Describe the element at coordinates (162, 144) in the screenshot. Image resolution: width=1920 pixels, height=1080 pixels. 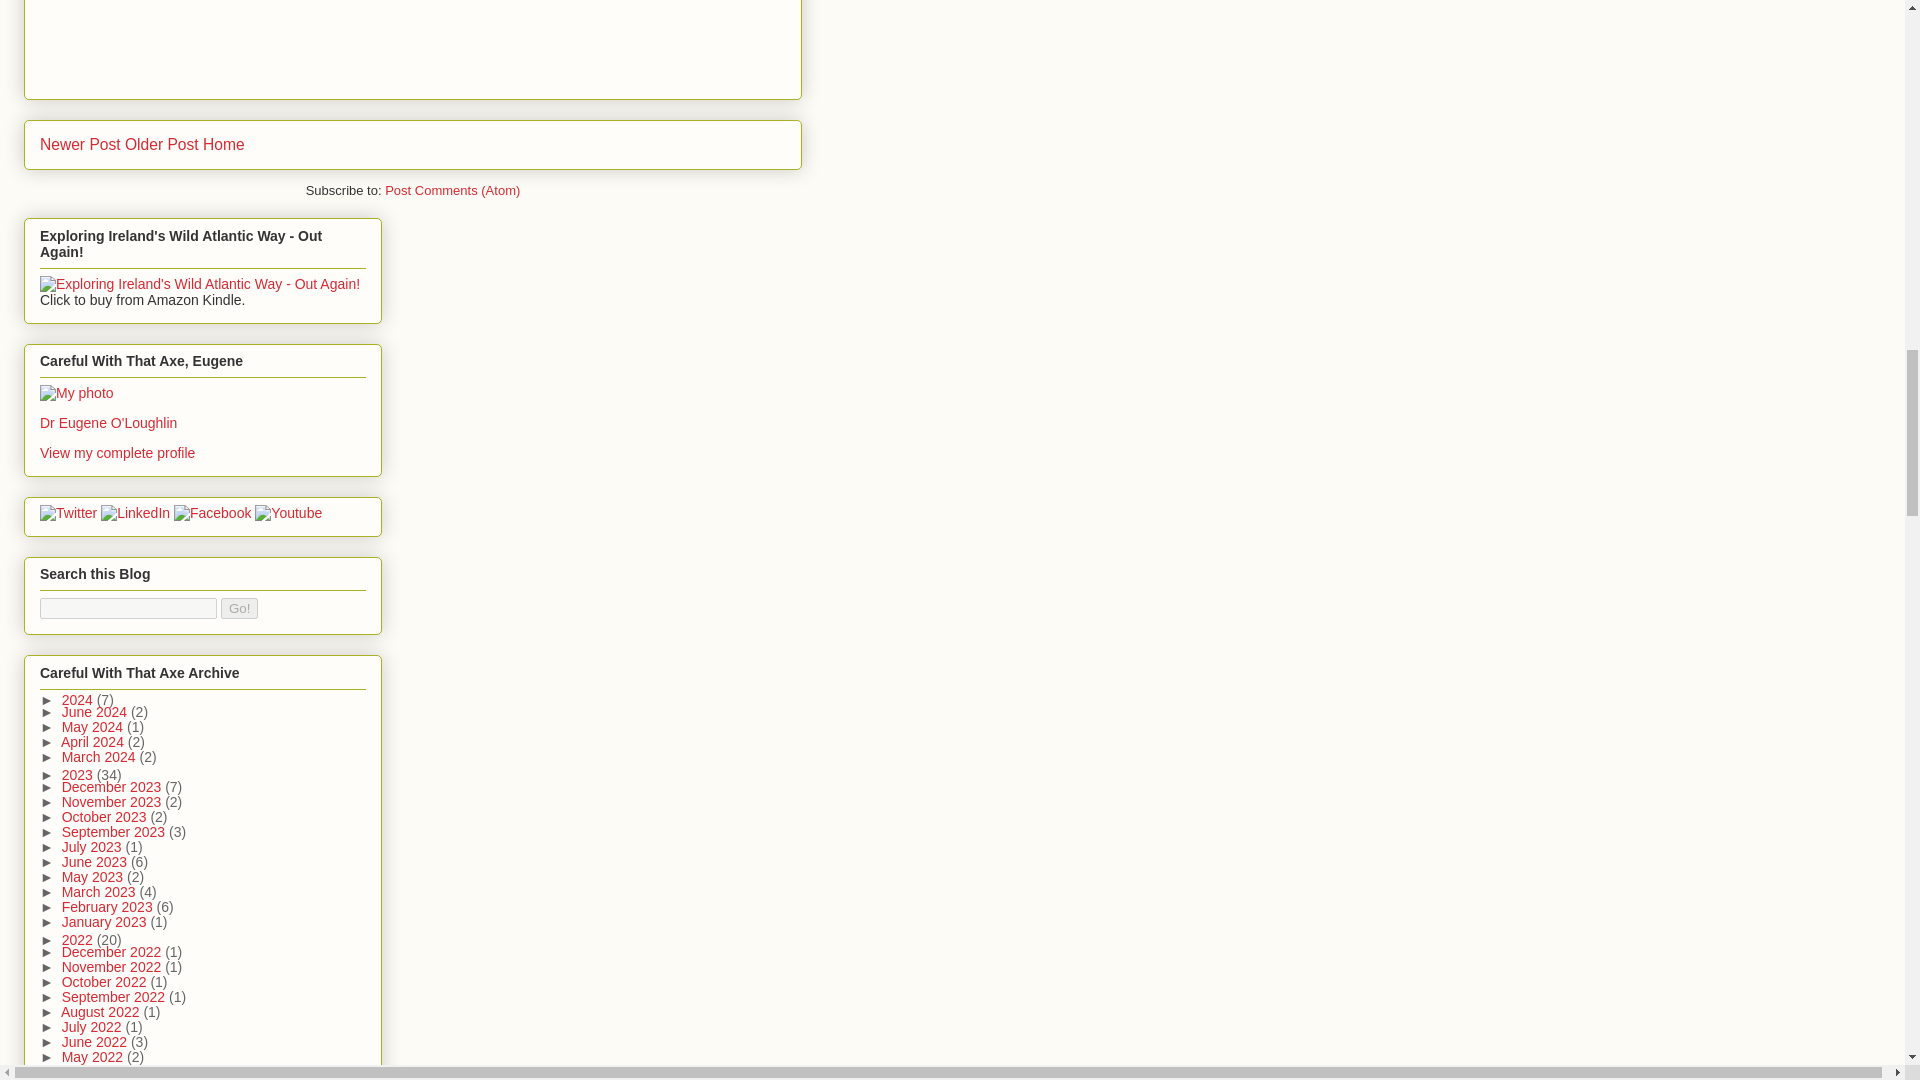
I see `Older Post` at that location.